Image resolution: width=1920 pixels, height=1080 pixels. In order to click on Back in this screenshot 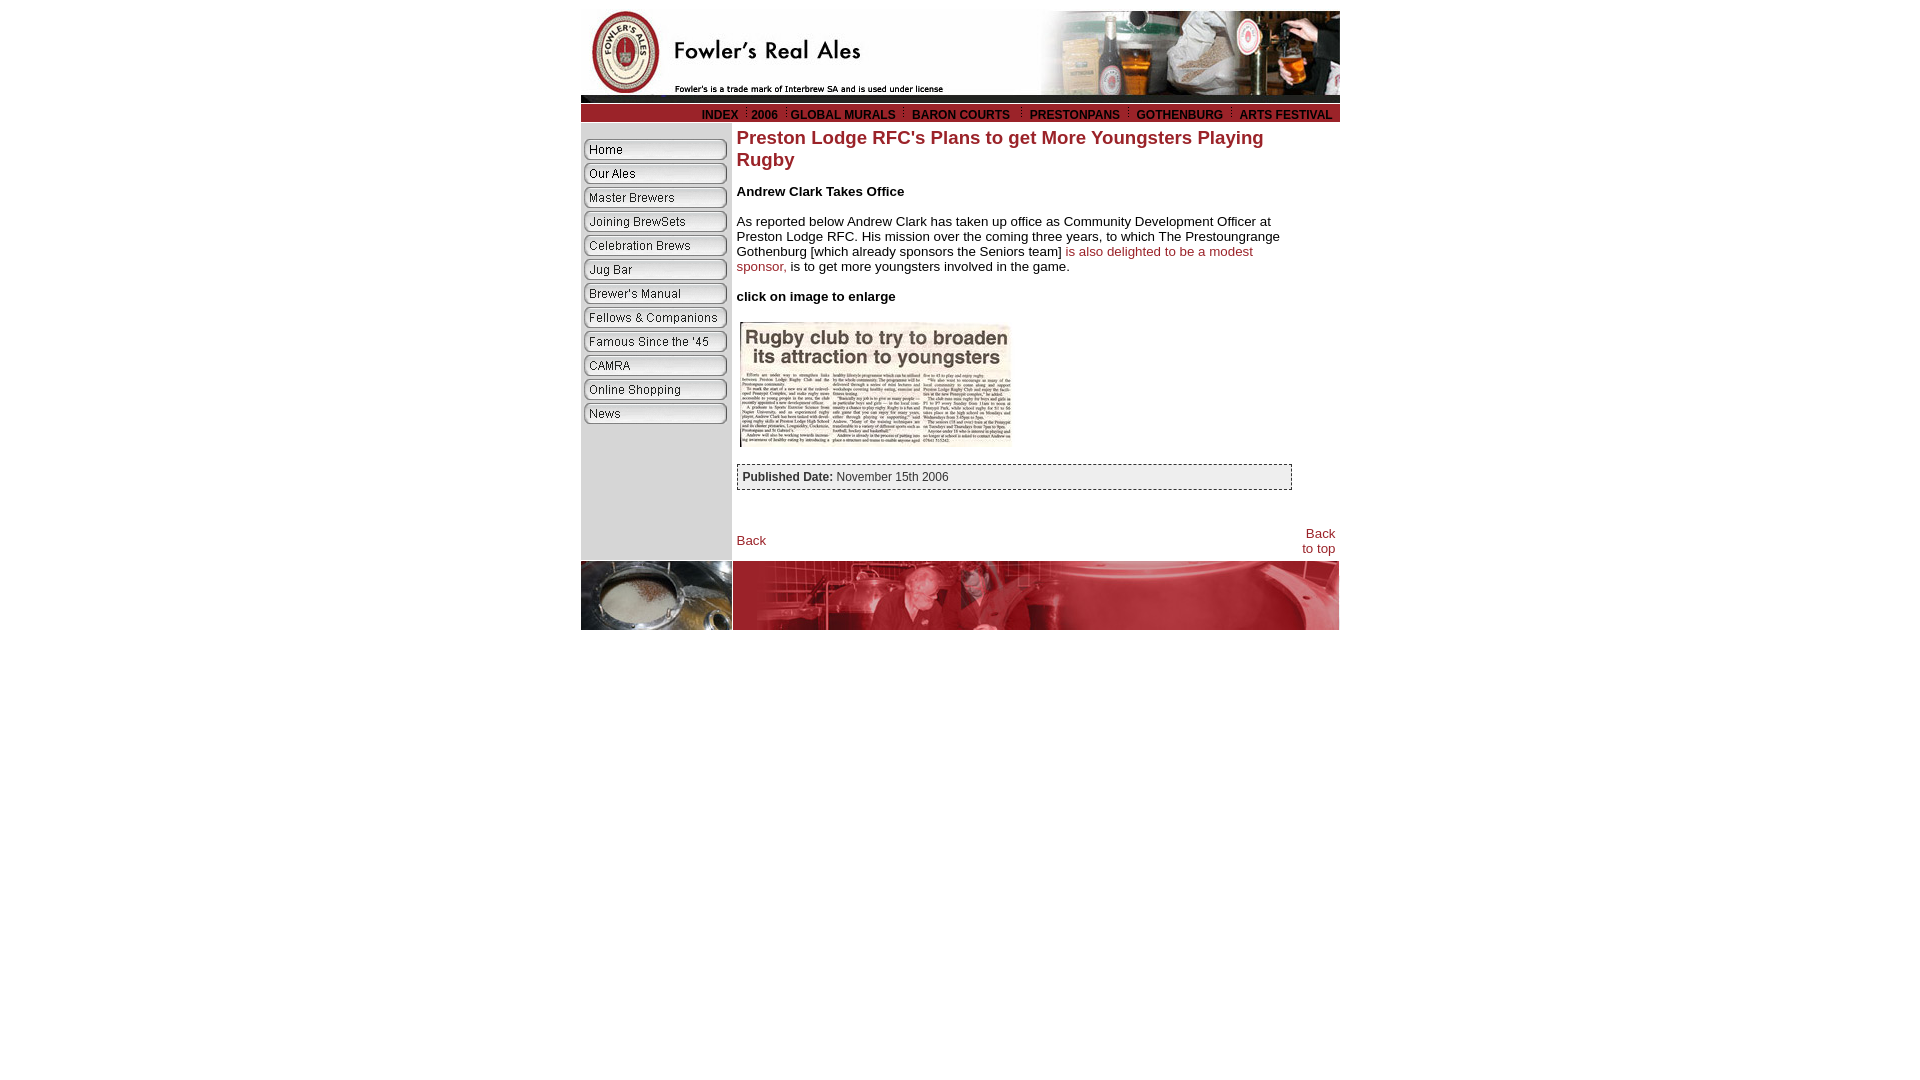, I will do `click(750, 540)`.